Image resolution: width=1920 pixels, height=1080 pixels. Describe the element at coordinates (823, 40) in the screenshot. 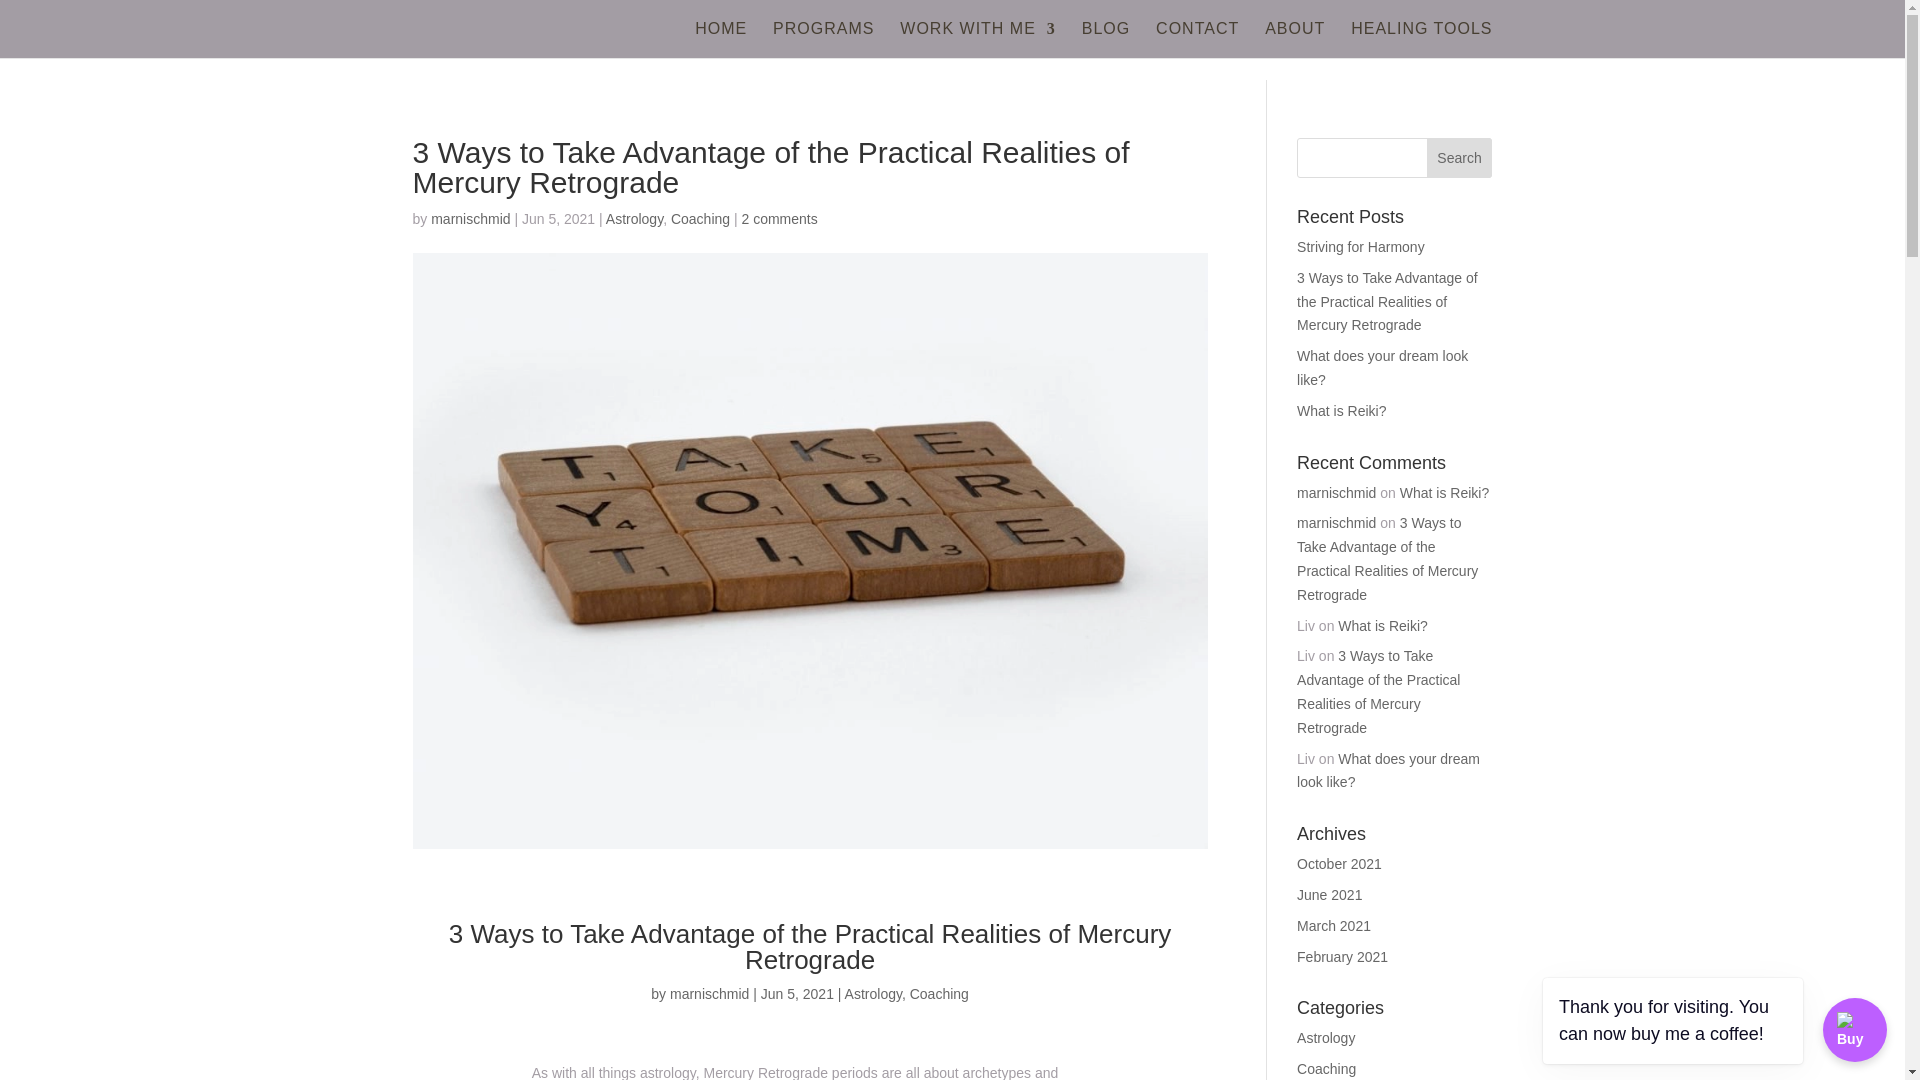

I see `PROGRAMS` at that location.